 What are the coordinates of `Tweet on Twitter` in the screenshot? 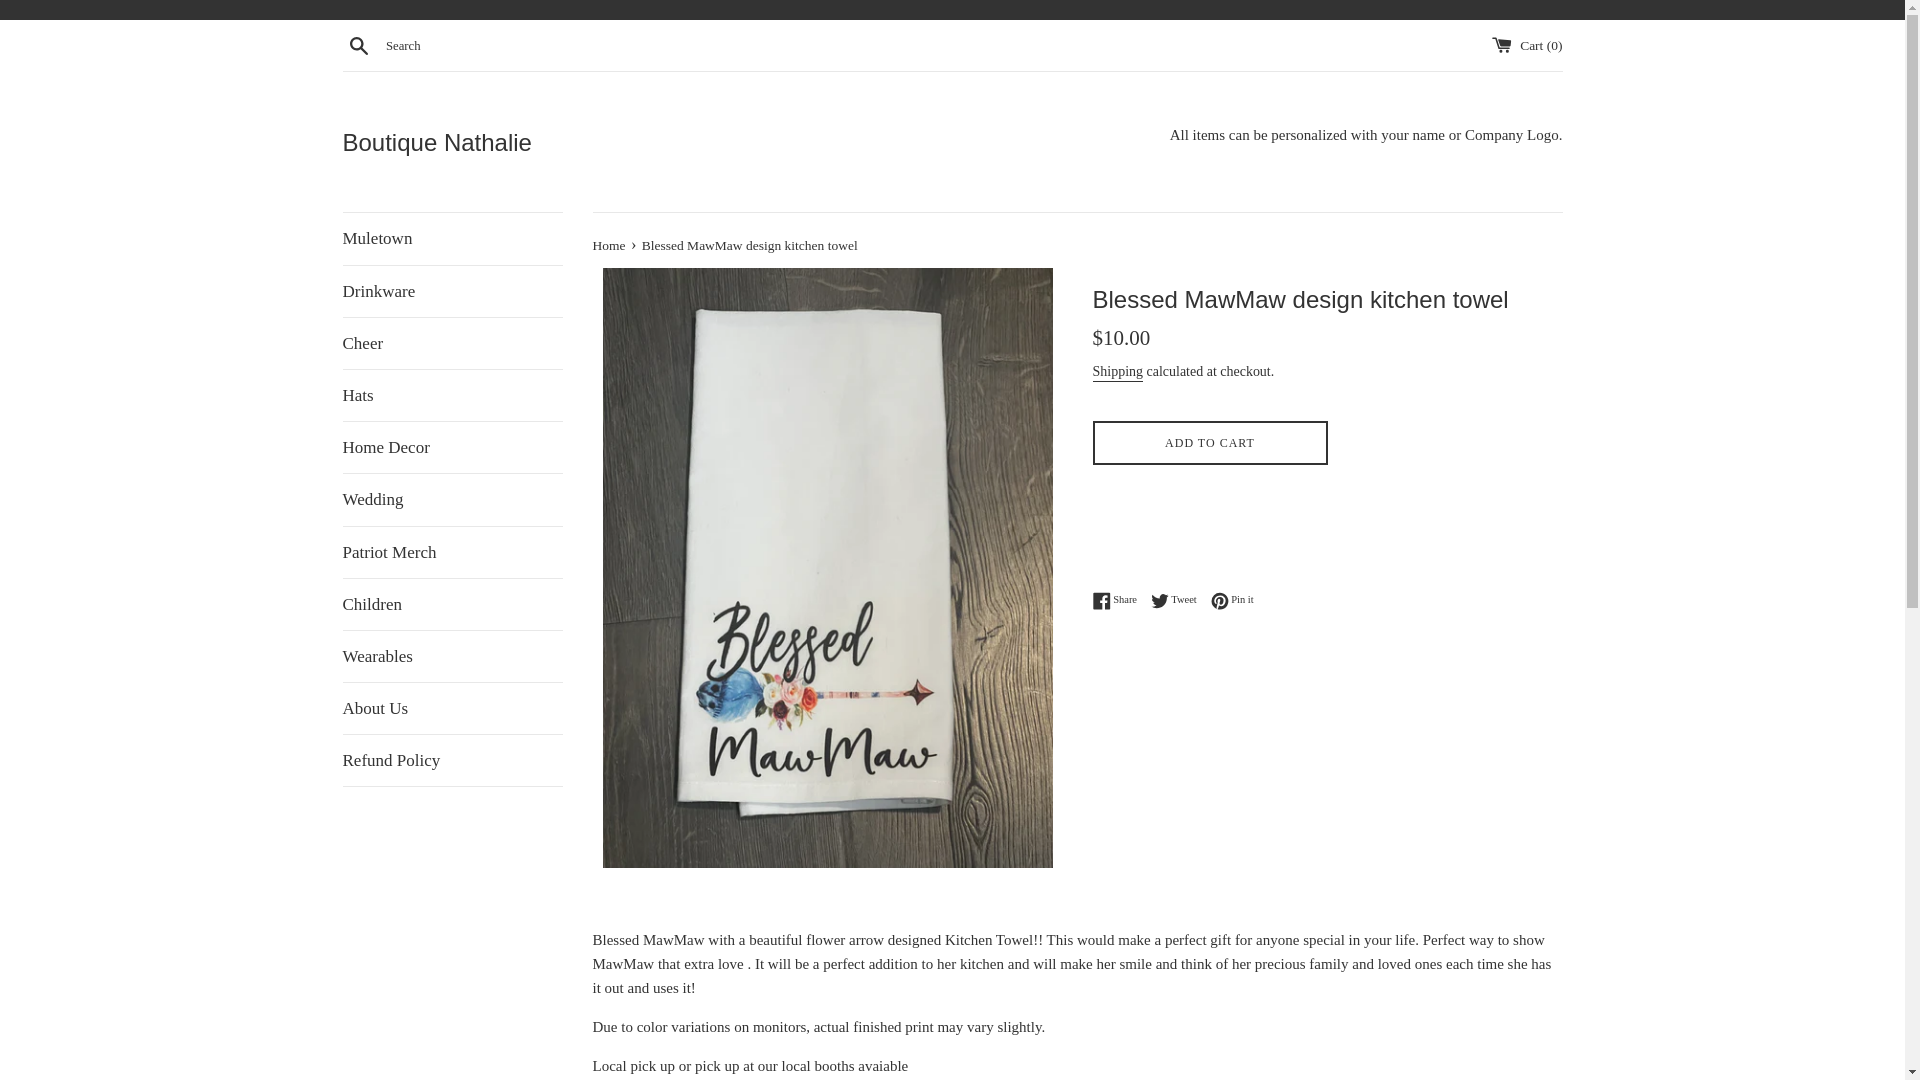 It's located at (1178, 600).